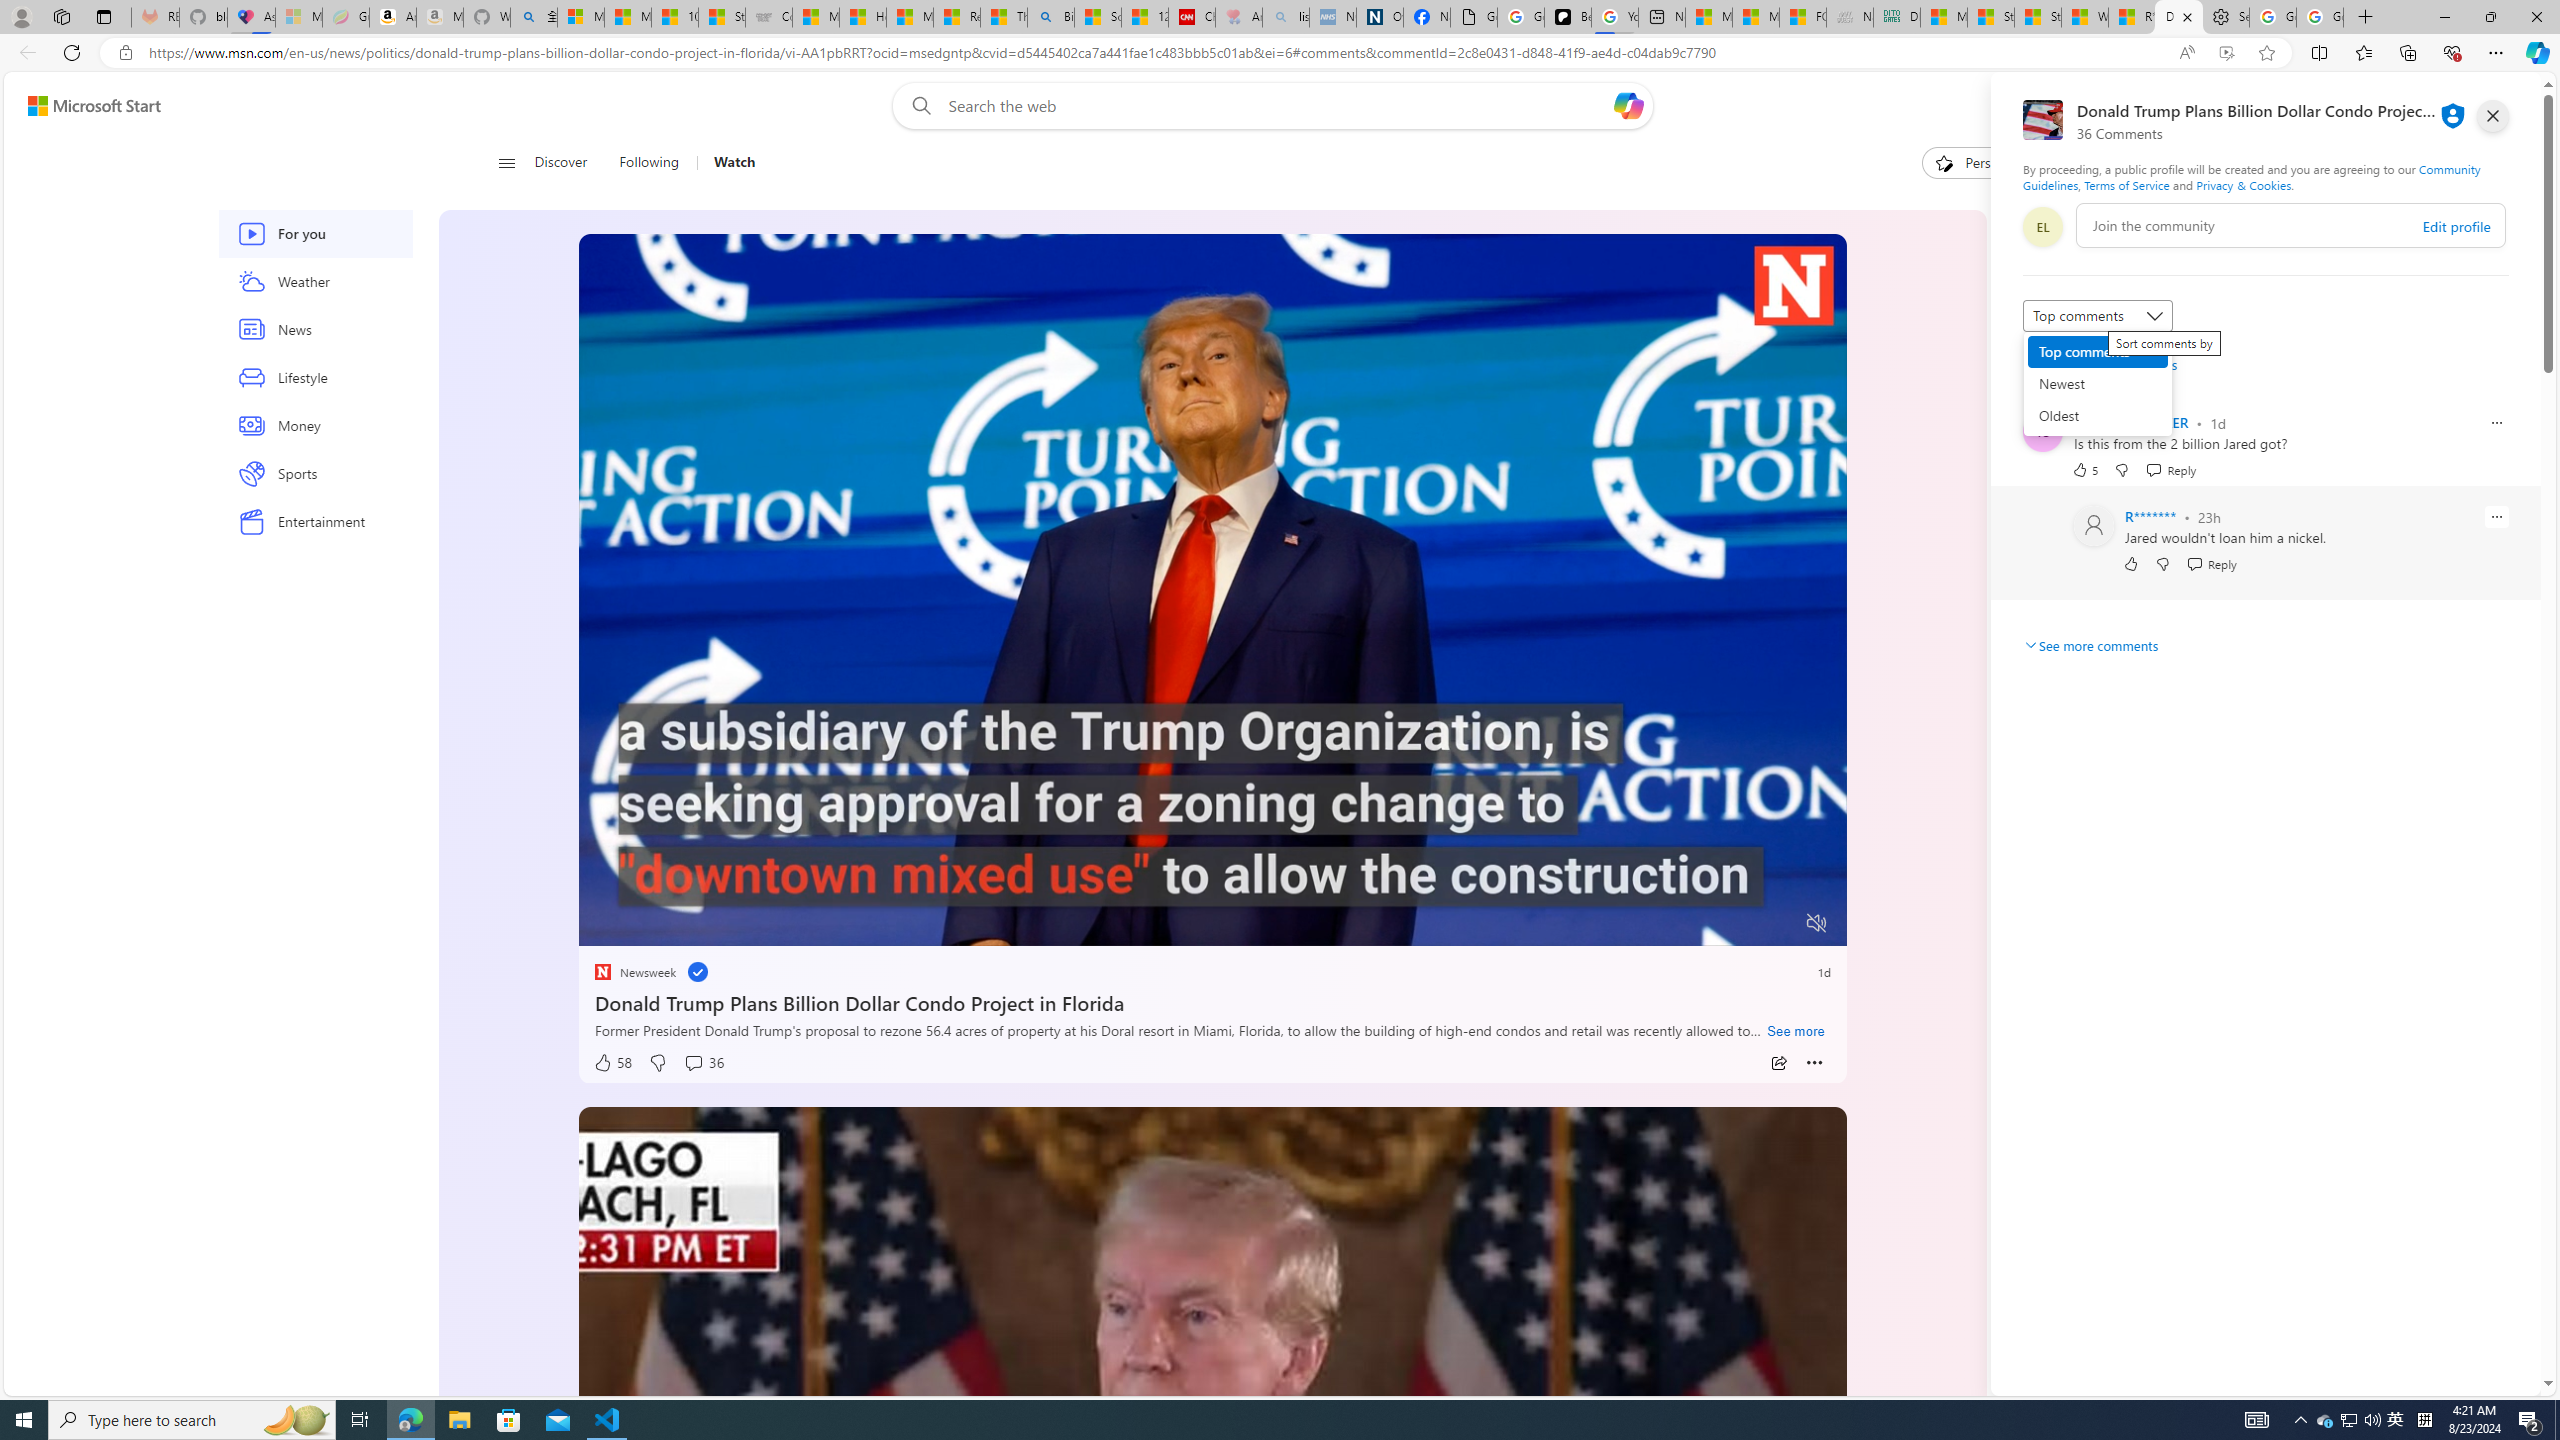 The height and width of the screenshot is (1440, 2560). I want to click on Unmute, so click(1818, 923).